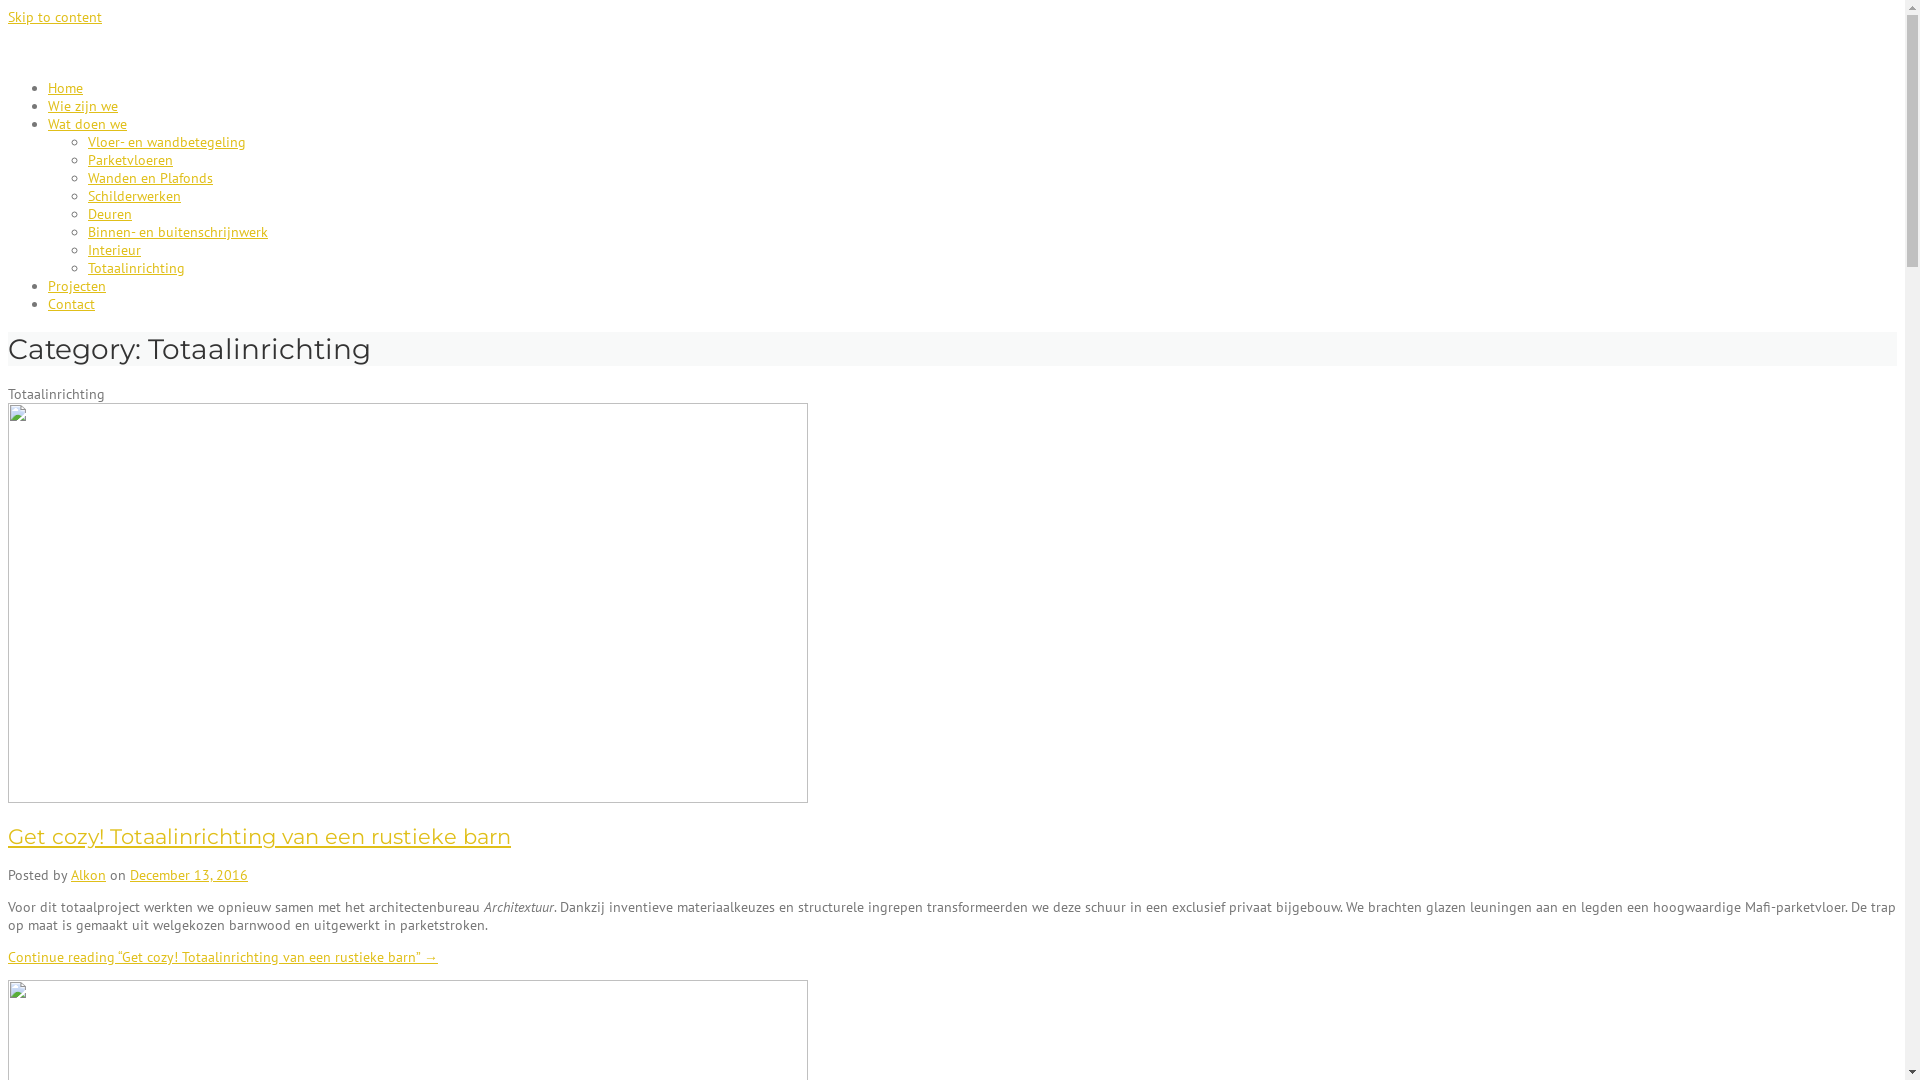 The width and height of the screenshot is (1920, 1080). What do you see at coordinates (55, 17) in the screenshot?
I see `Skip to content` at bounding box center [55, 17].